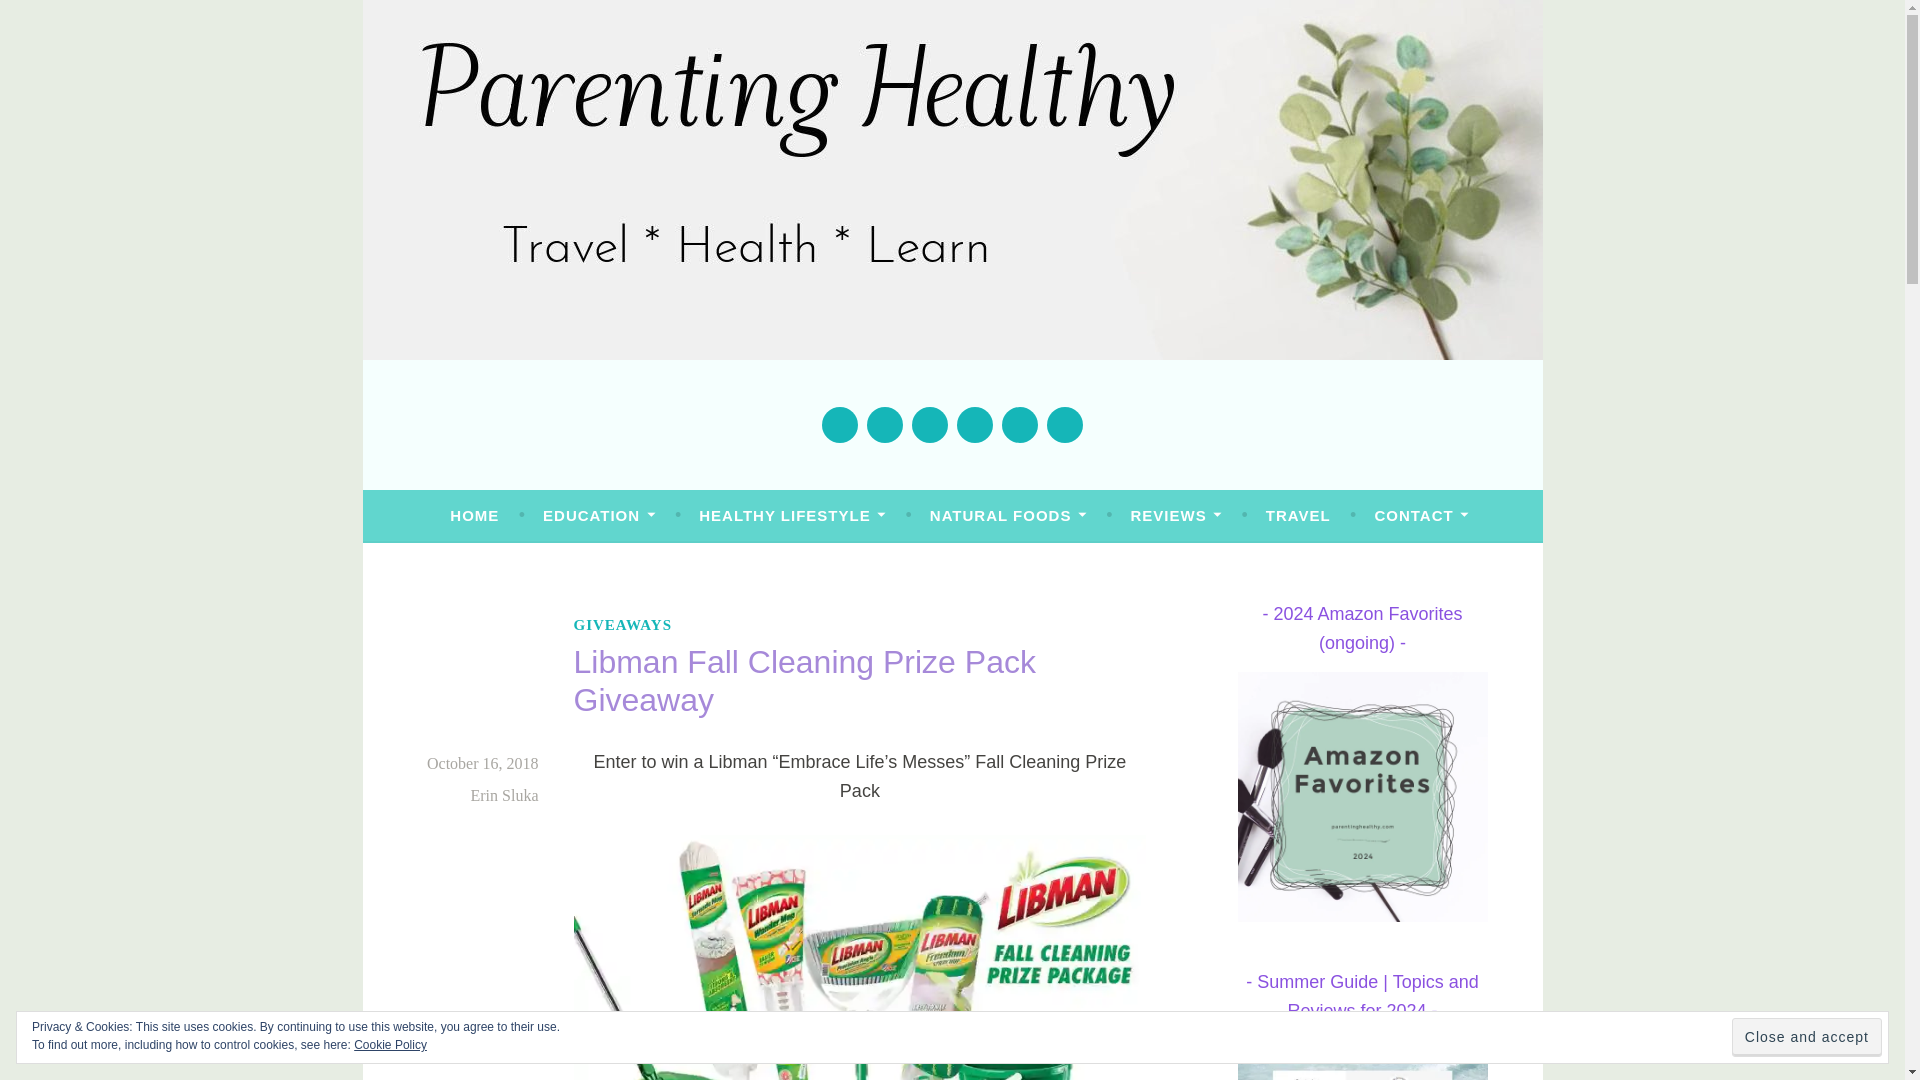 The height and width of the screenshot is (1080, 1920). Describe the element at coordinates (588, 427) in the screenshot. I see `Parenting Healthy` at that location.